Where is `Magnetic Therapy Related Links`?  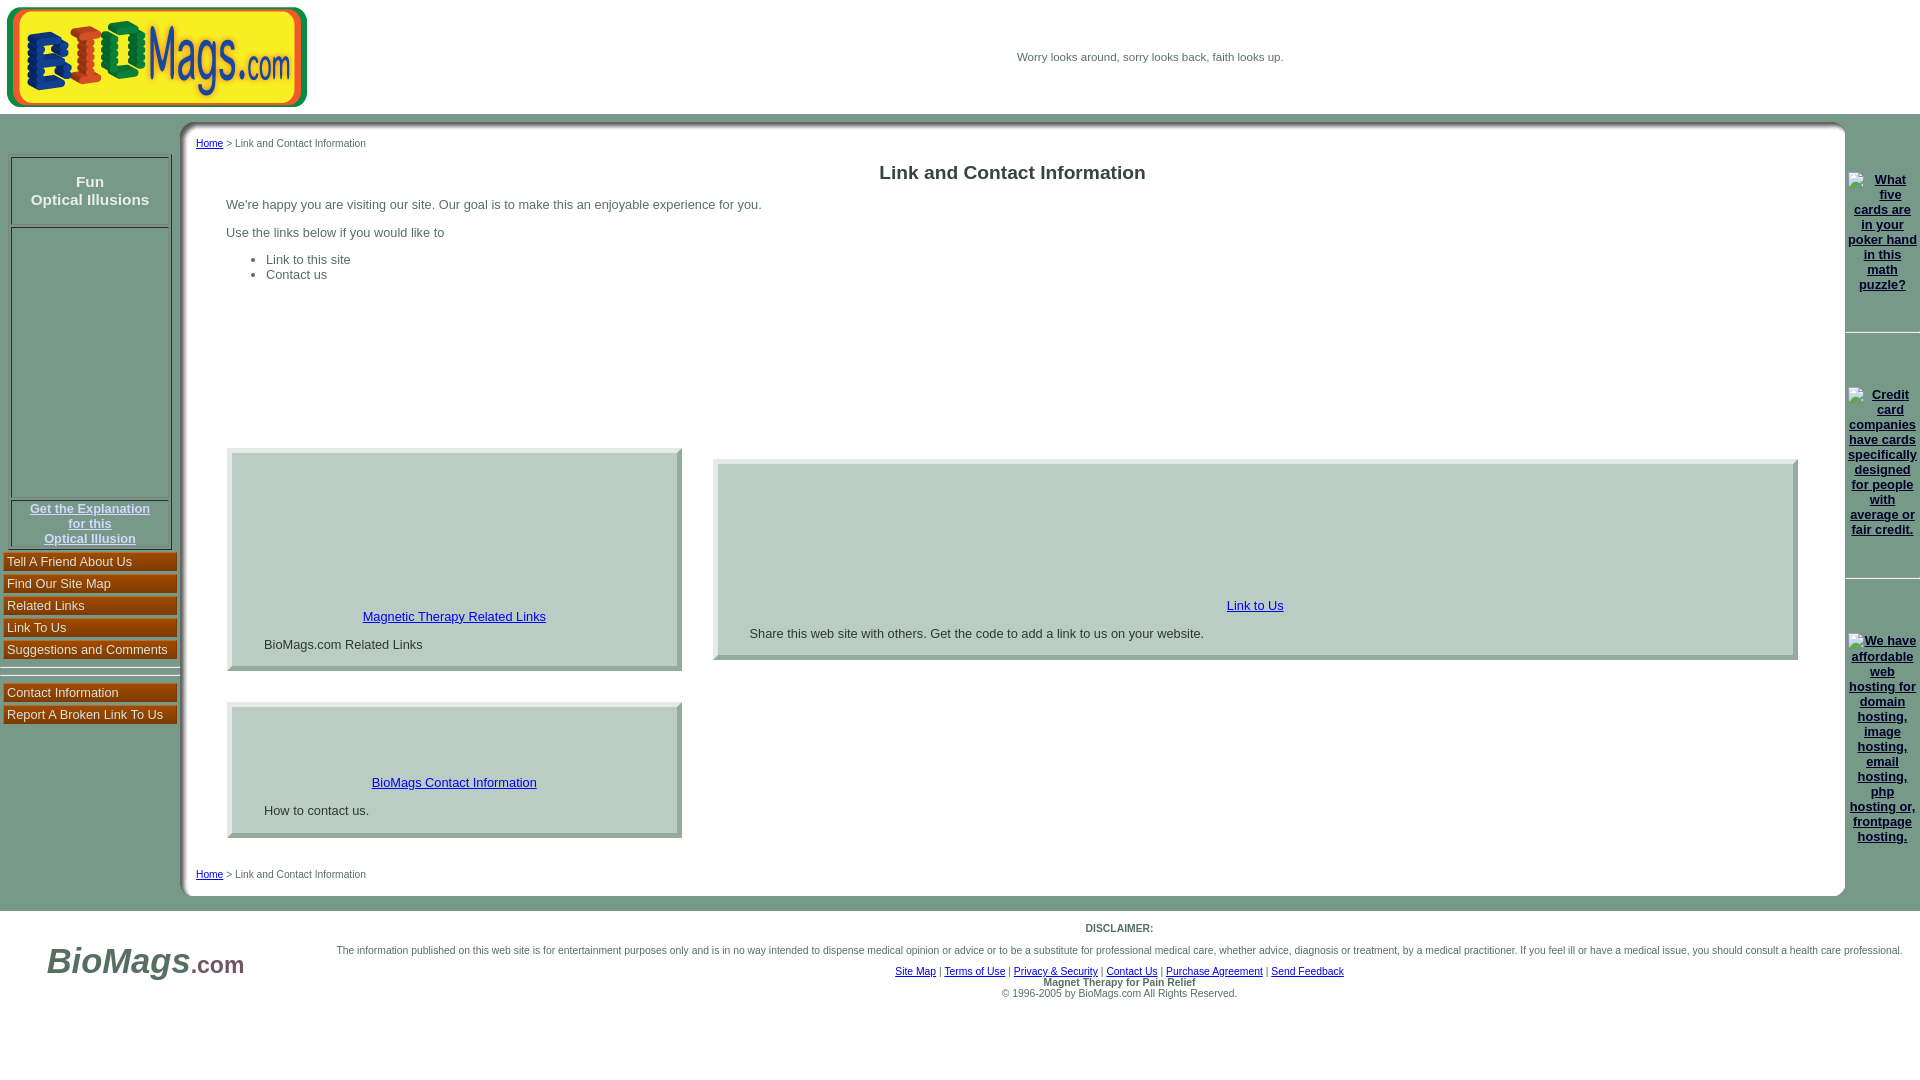
Magnetic Therapy Related Links is located at coordinates (208, 144).